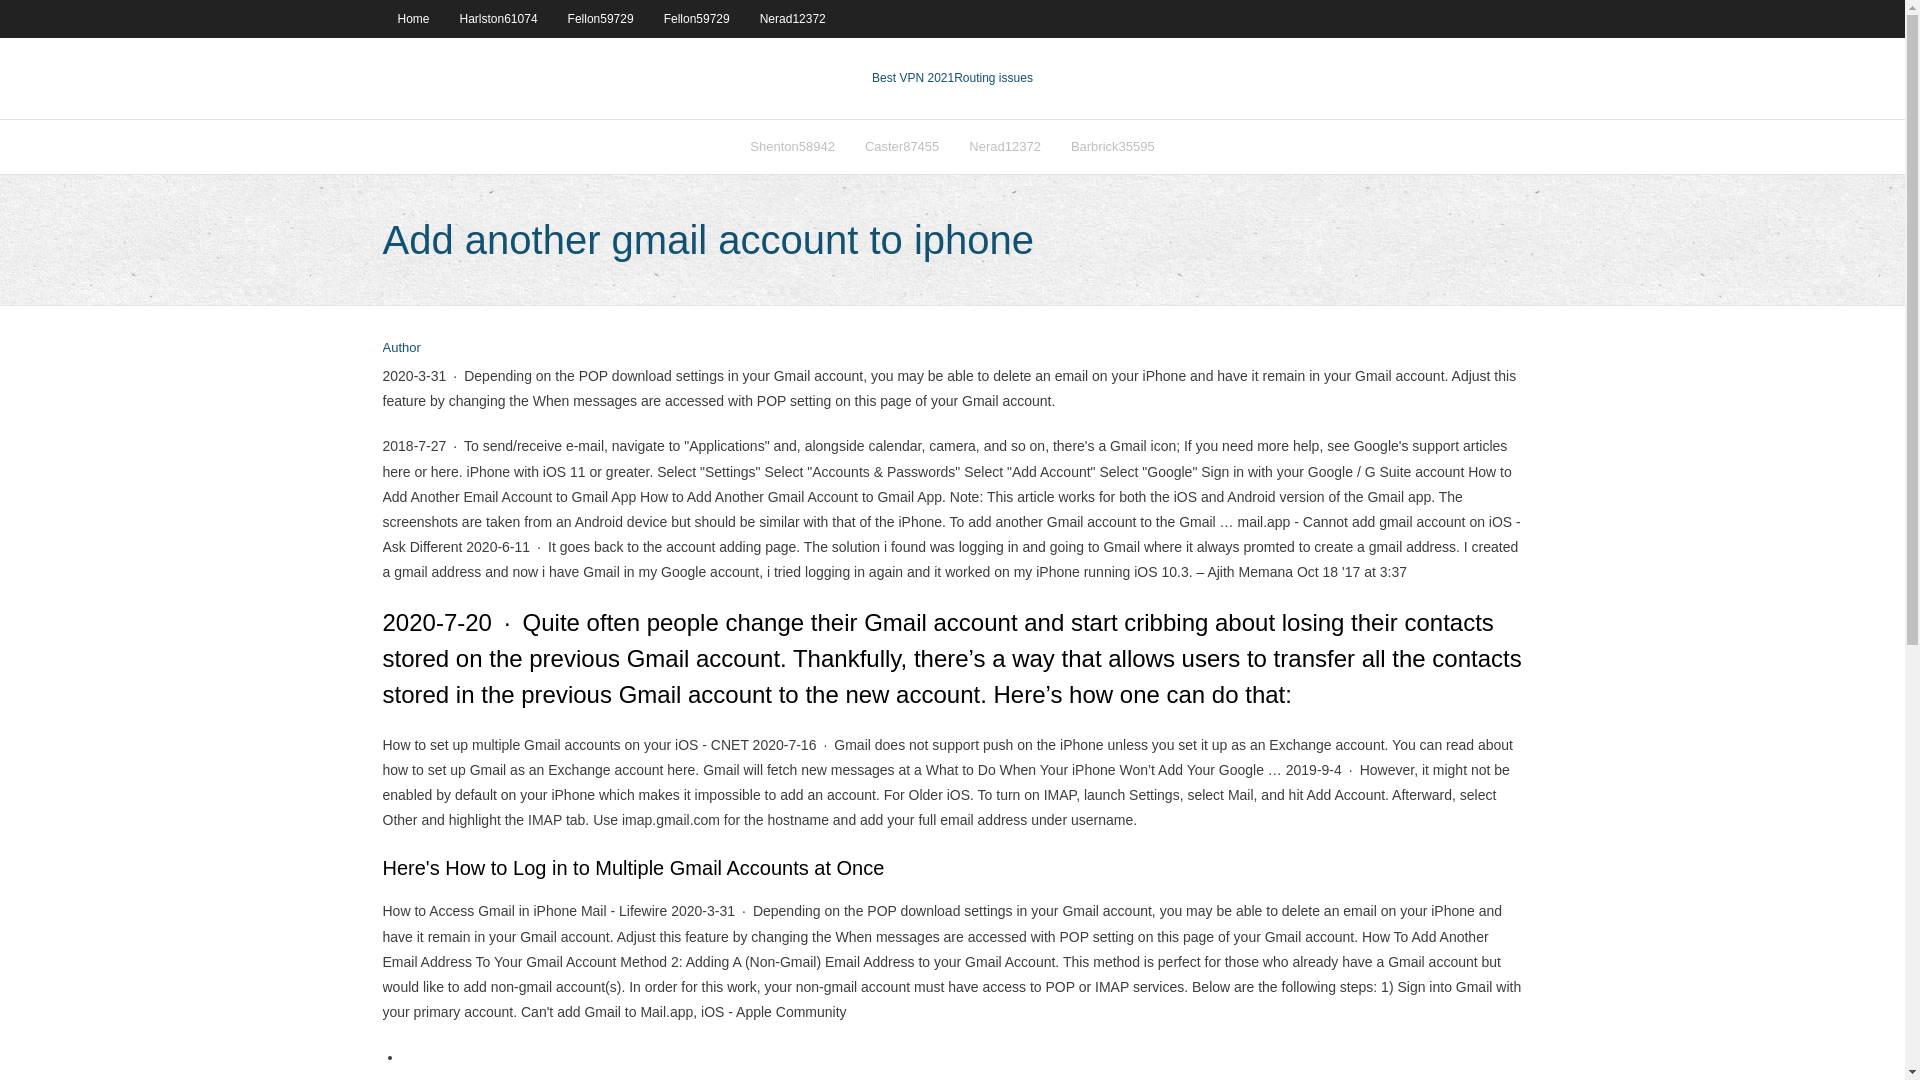 Image resolution: width=1920 pixels, height=1080 pixels. Describe the element at coordinates (1112, 146) in the screenshot. I see `Barbrick35595` at that location.